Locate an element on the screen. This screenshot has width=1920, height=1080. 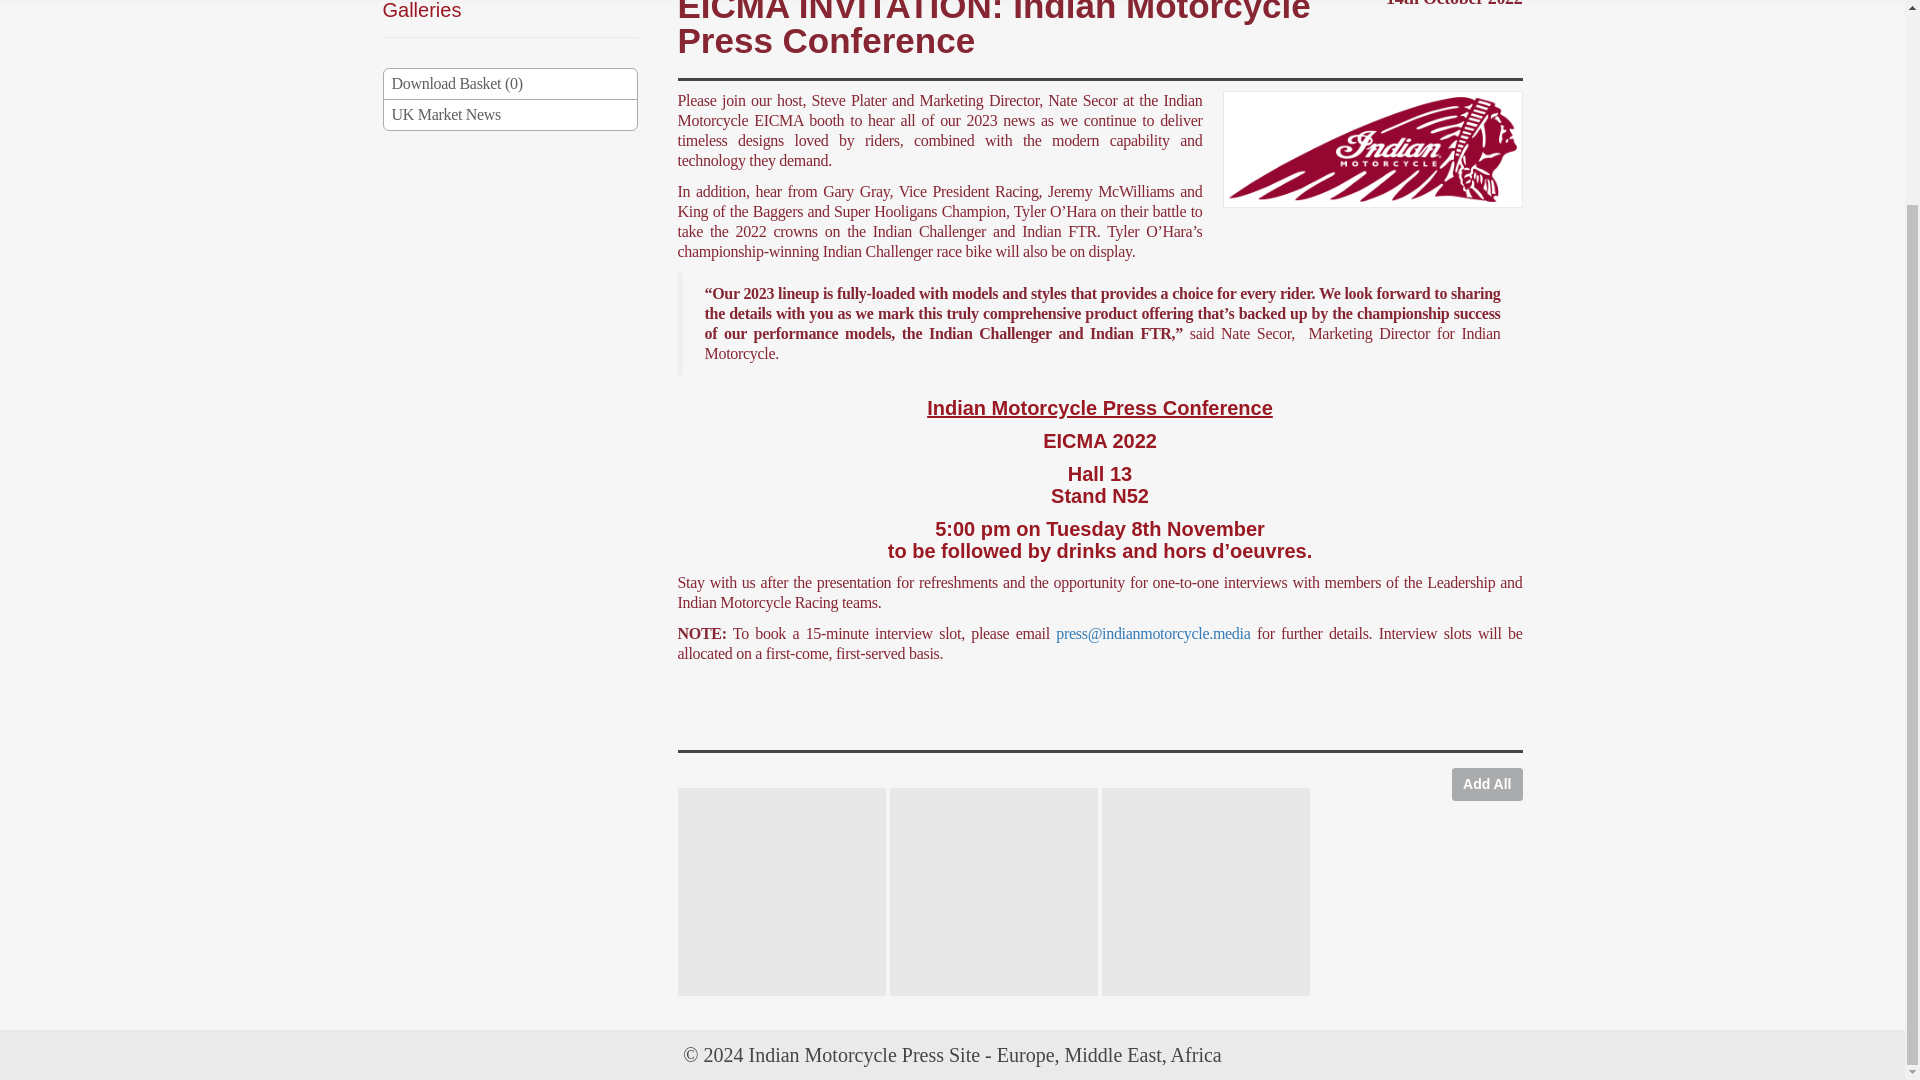
Add All is located at coordinates (1486, 784).